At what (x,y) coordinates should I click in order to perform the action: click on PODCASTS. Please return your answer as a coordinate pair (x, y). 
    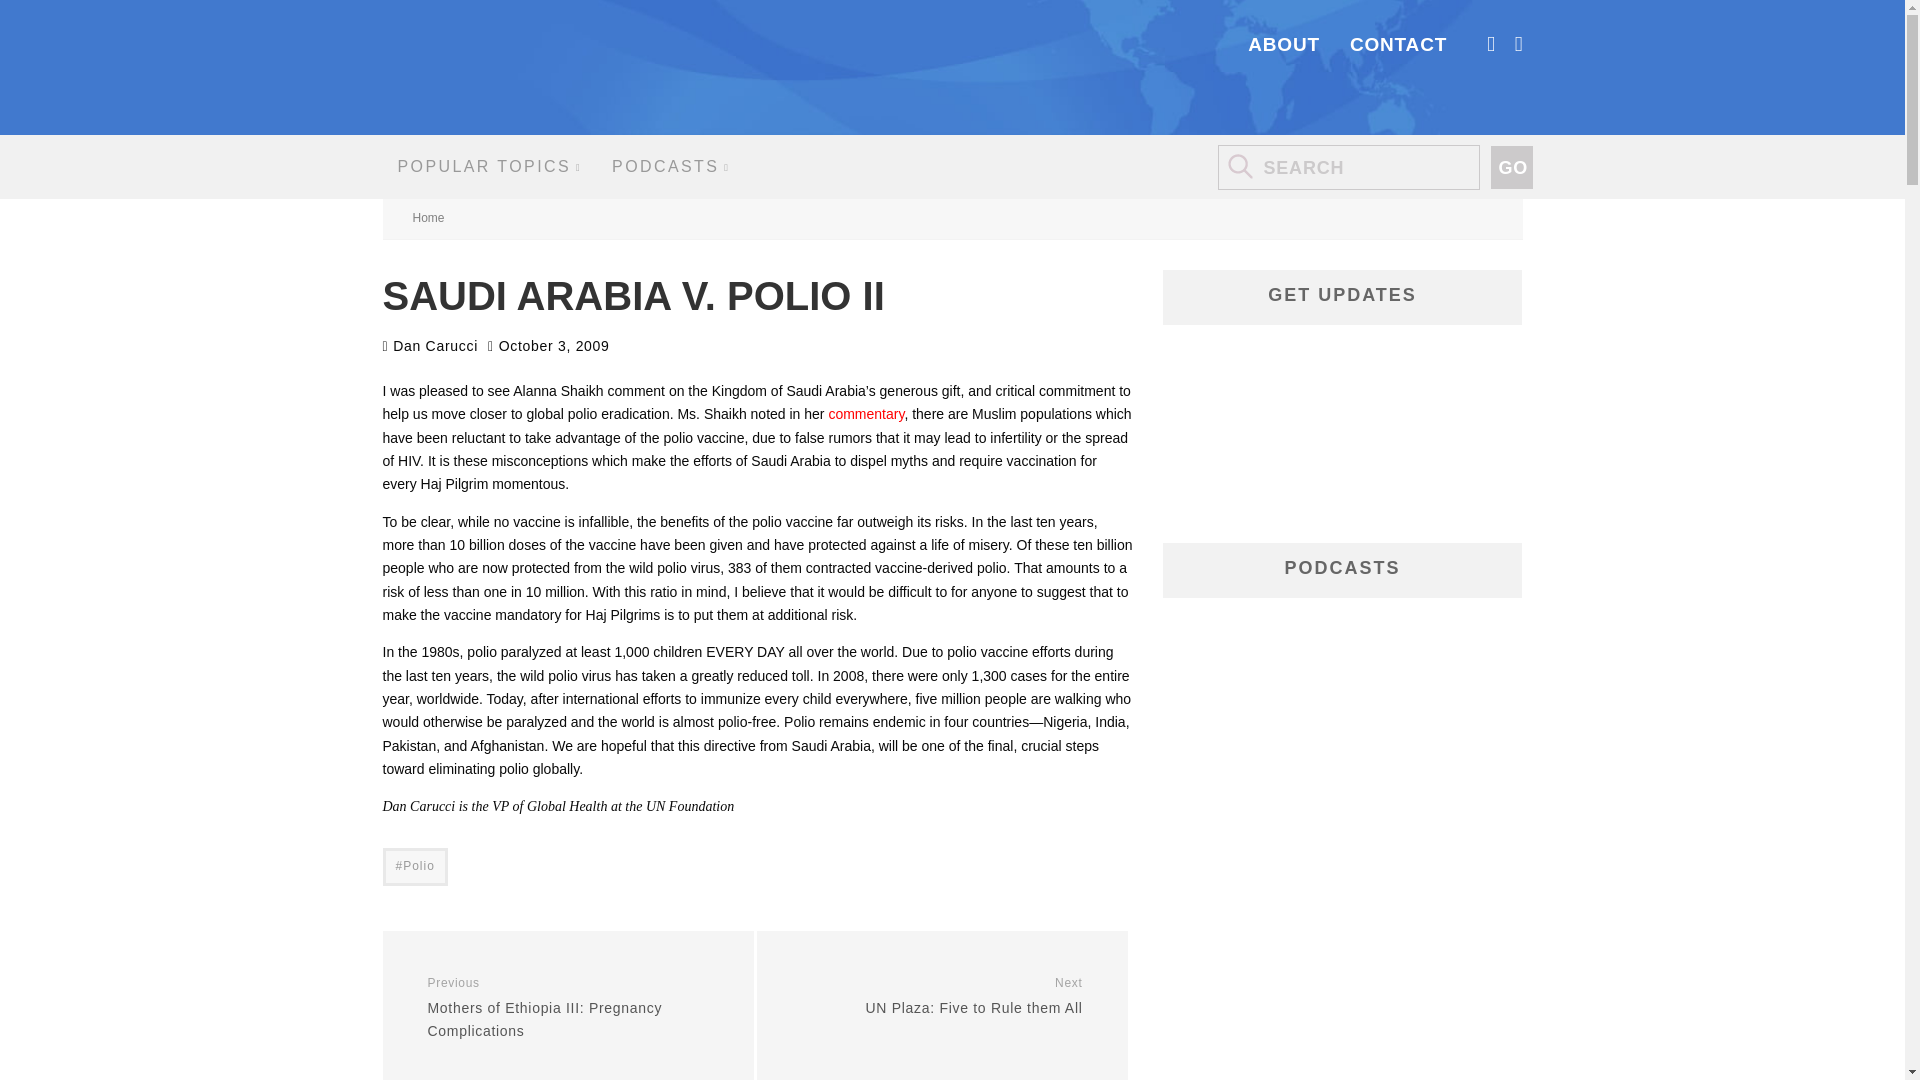
    Looking at the image, I should click on (670, 166).